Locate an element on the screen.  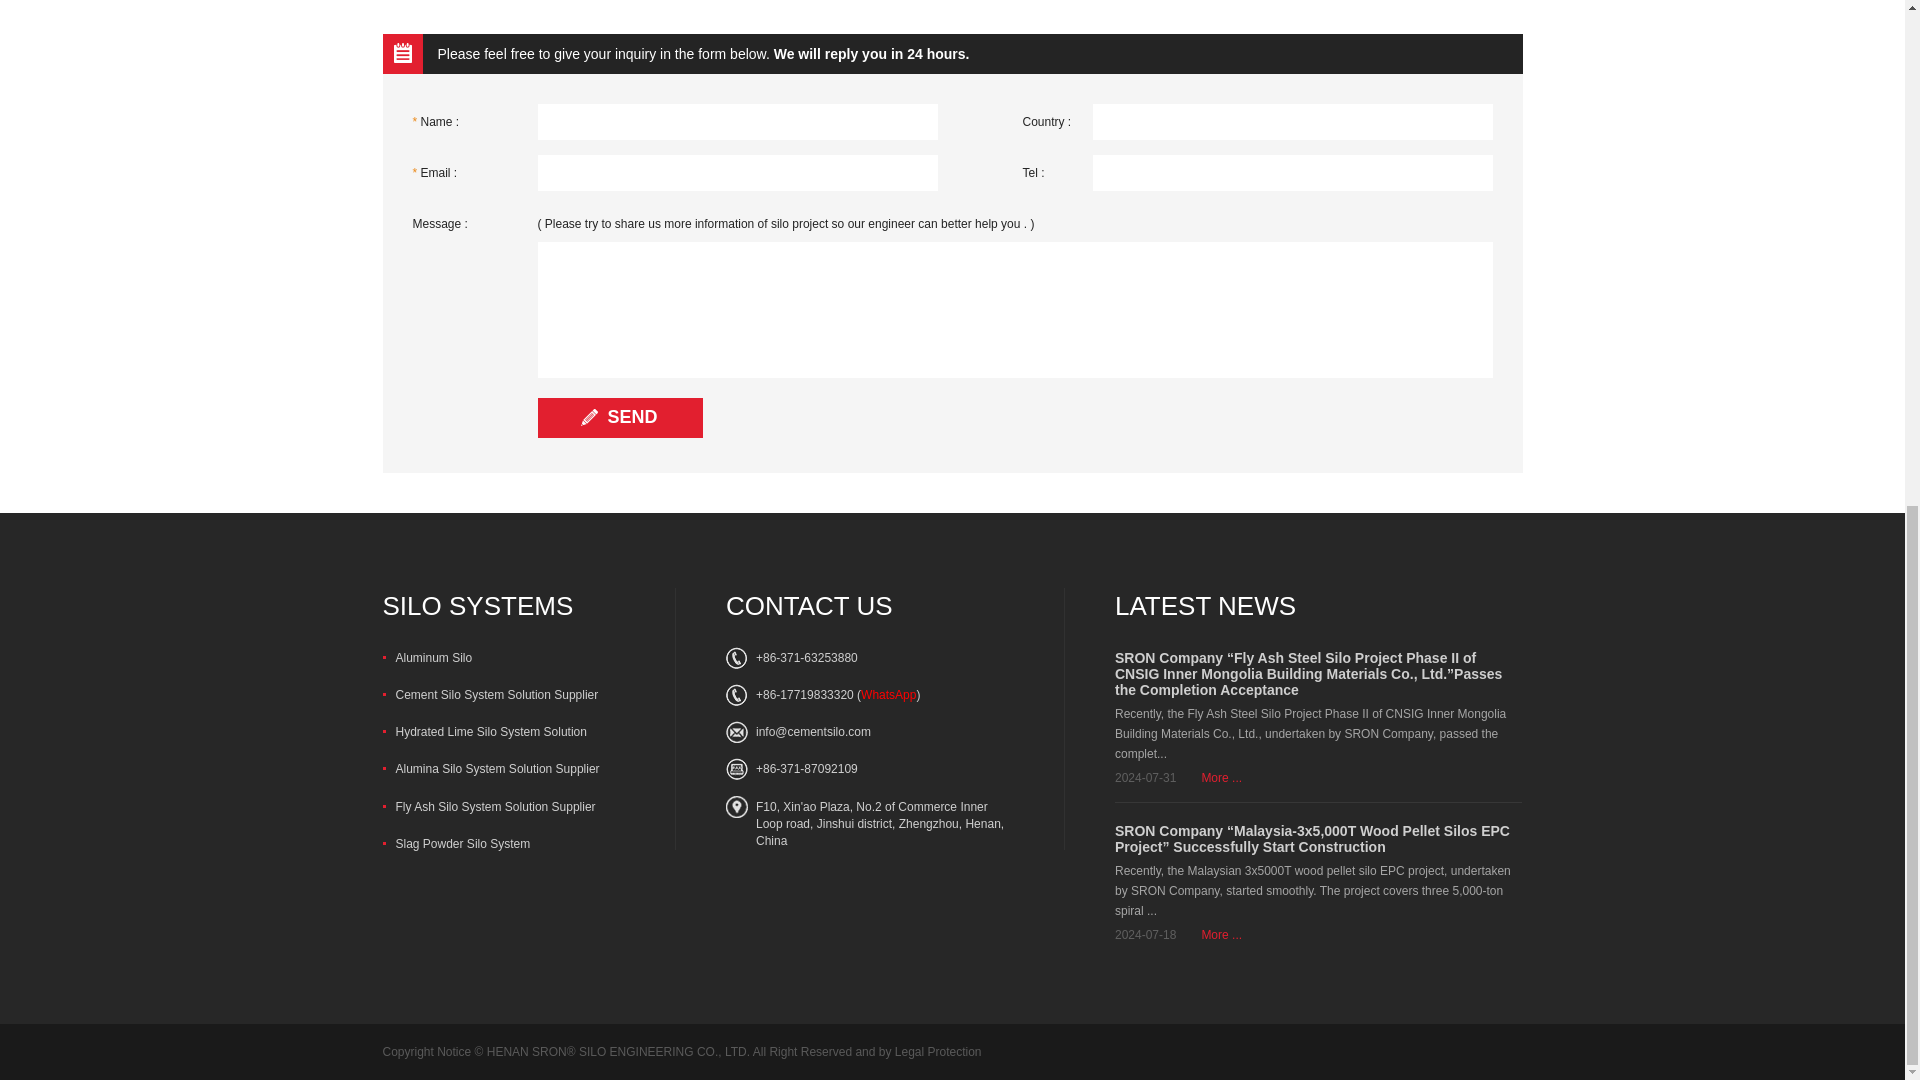
SEND is located at coordinates (620, 418).